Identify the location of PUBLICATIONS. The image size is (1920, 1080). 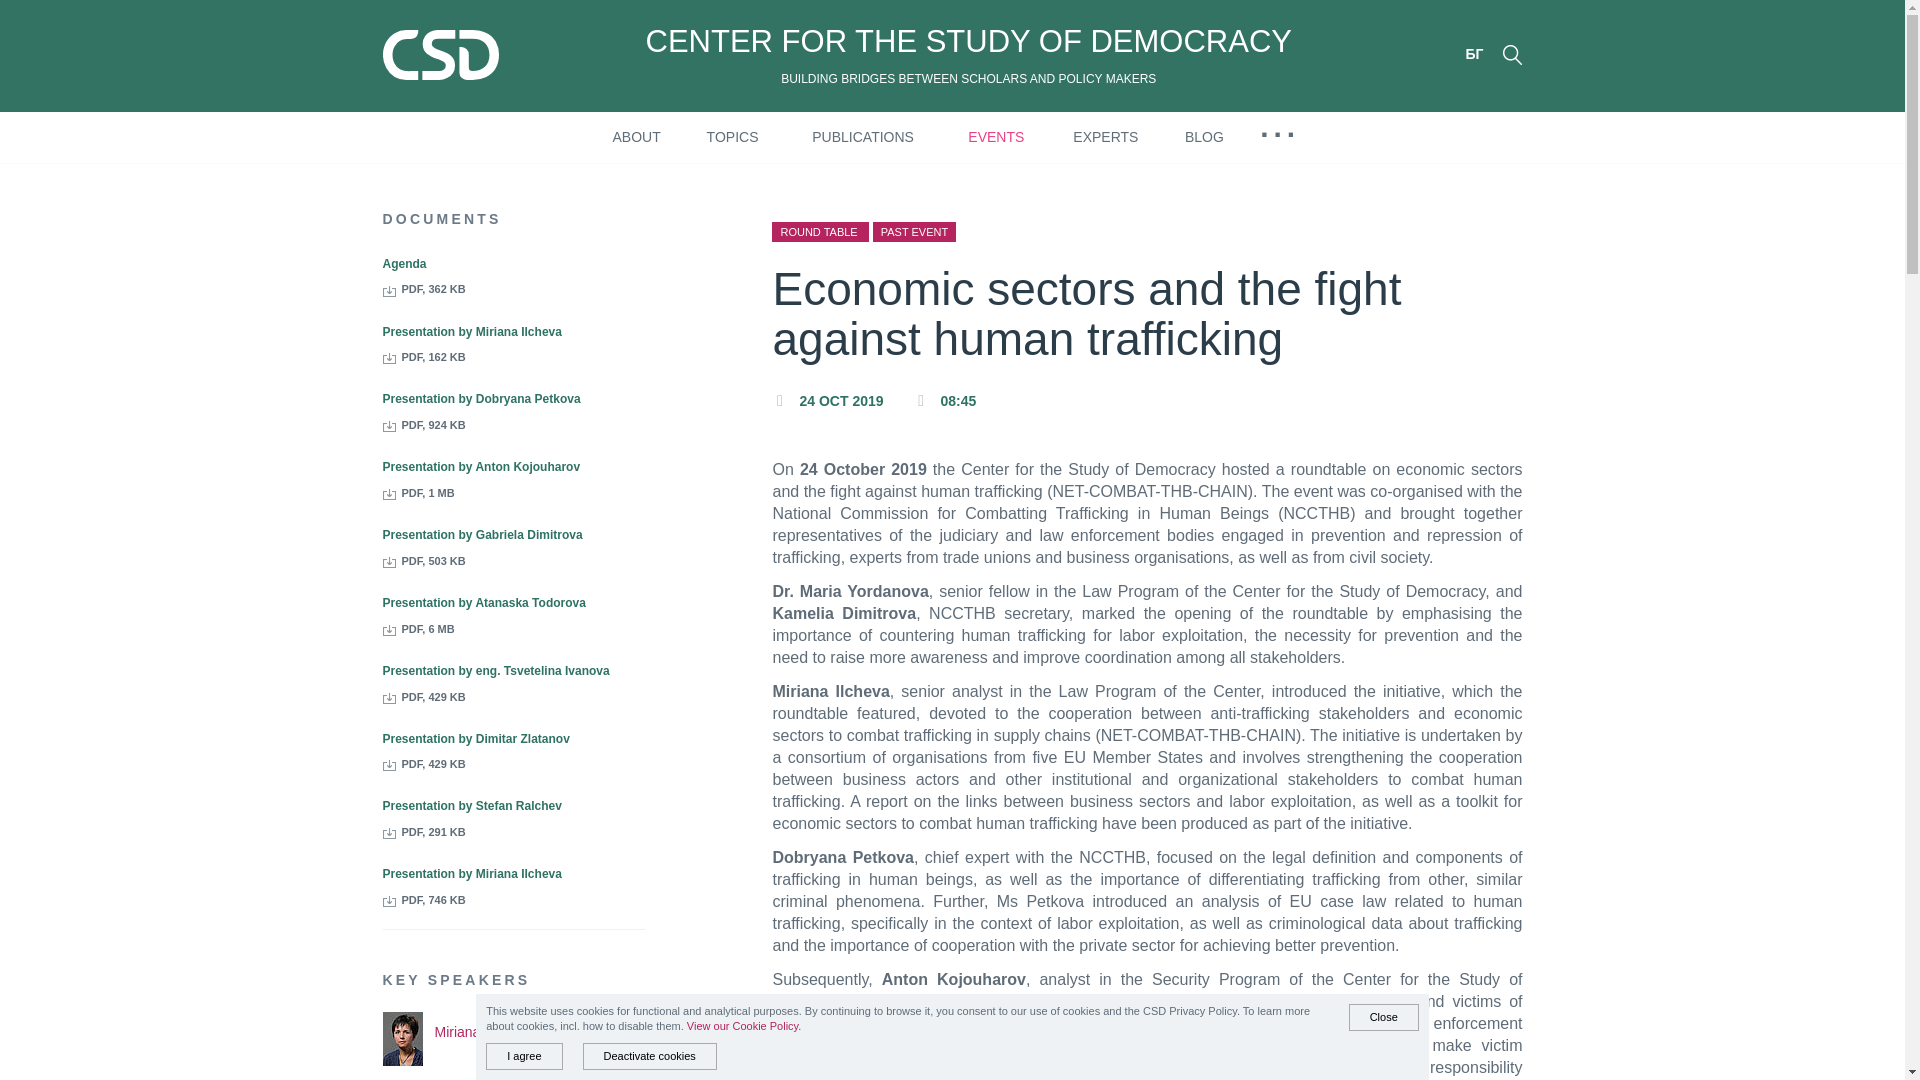
(862, 137).